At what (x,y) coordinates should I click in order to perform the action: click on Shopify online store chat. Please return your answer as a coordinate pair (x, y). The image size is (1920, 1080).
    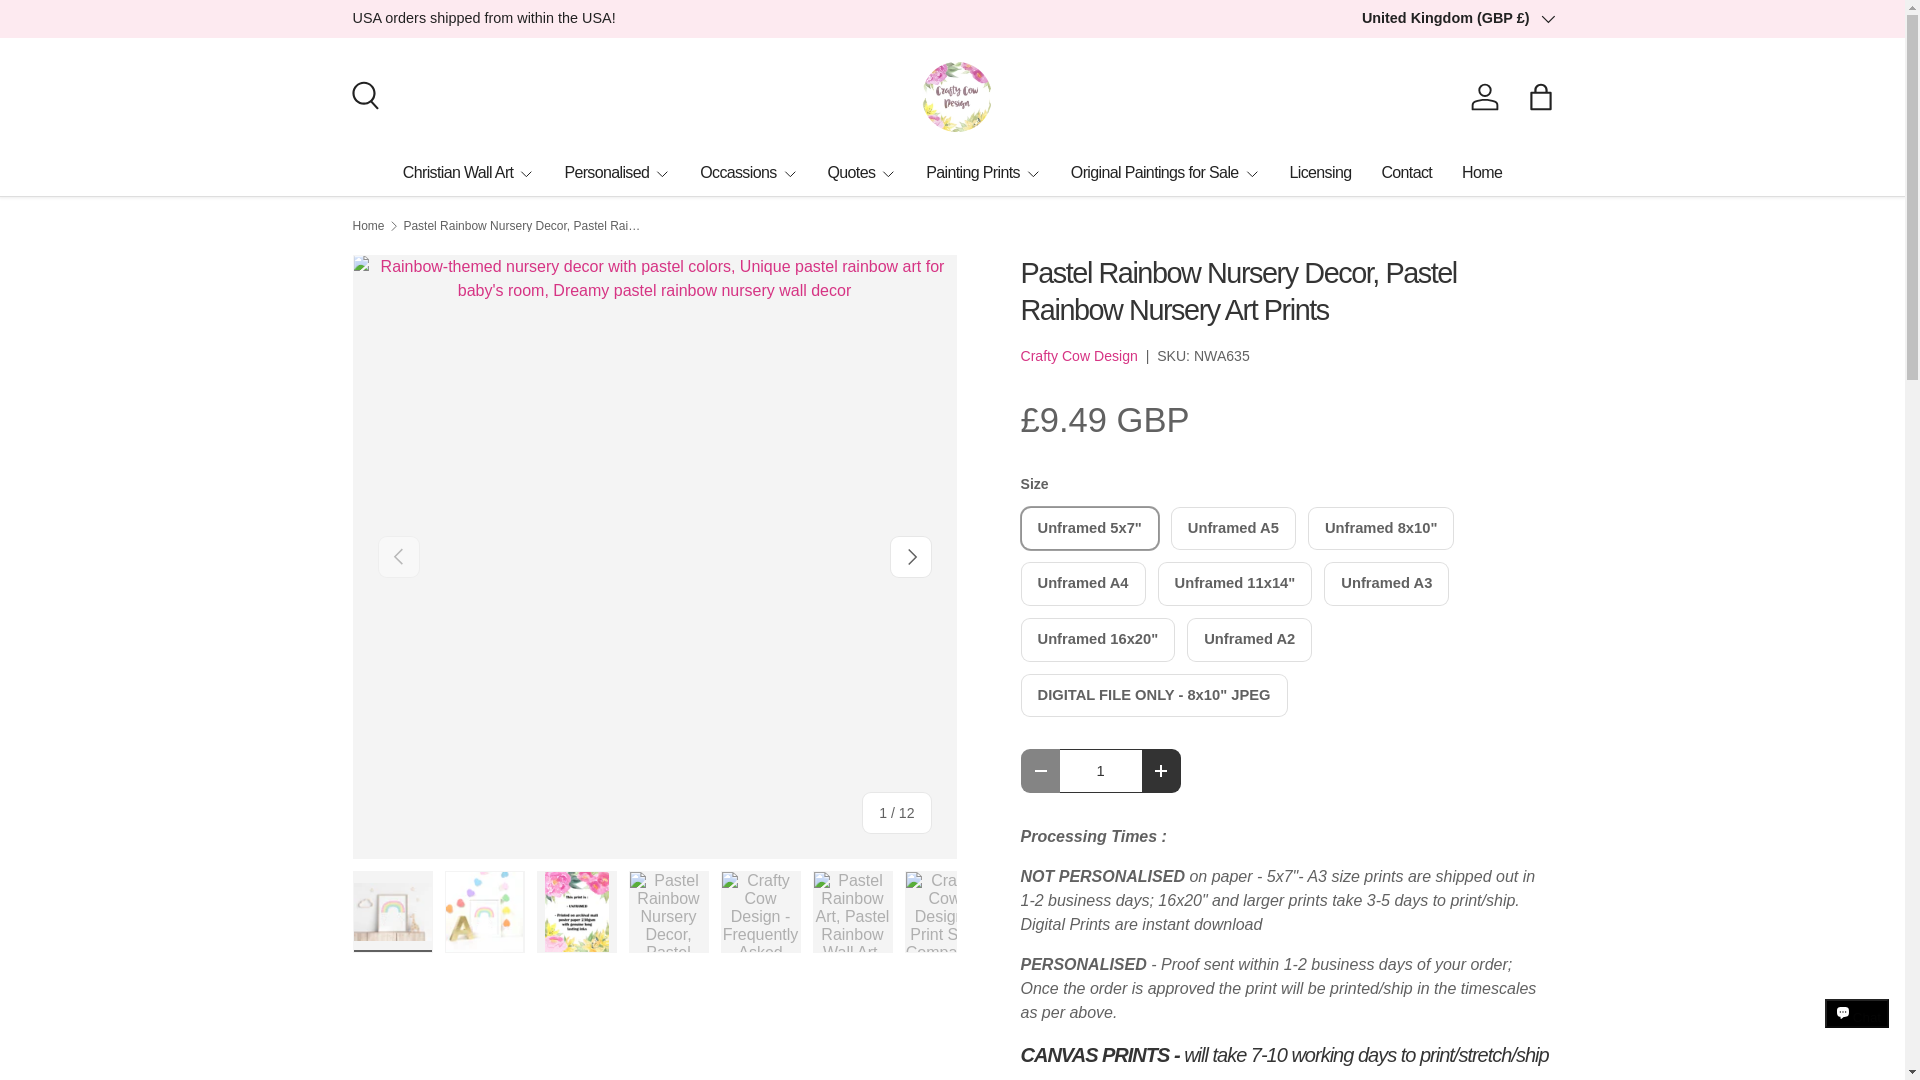
    Looking at the image, I should click on (1857, 1031).